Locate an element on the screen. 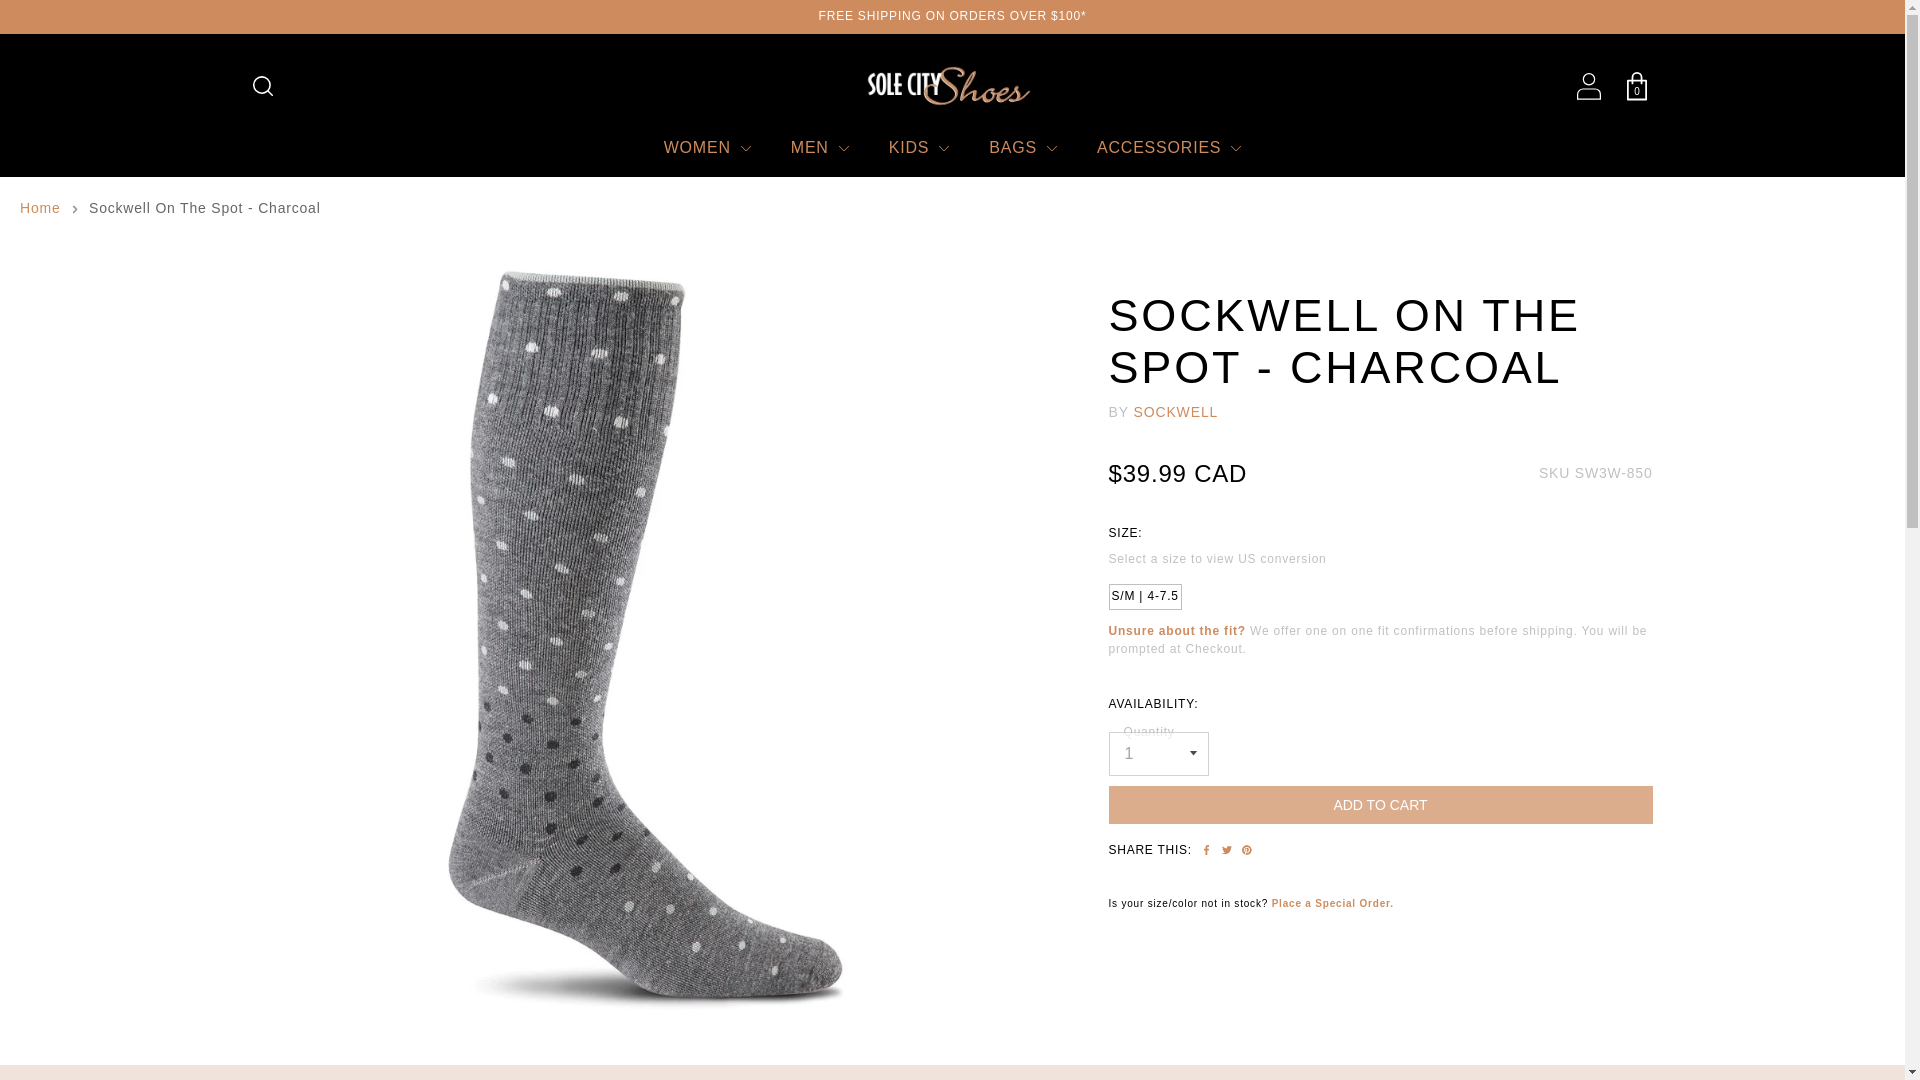 The image size is (1920, 1080). Open Cart is located at coordinates (1636, 86).